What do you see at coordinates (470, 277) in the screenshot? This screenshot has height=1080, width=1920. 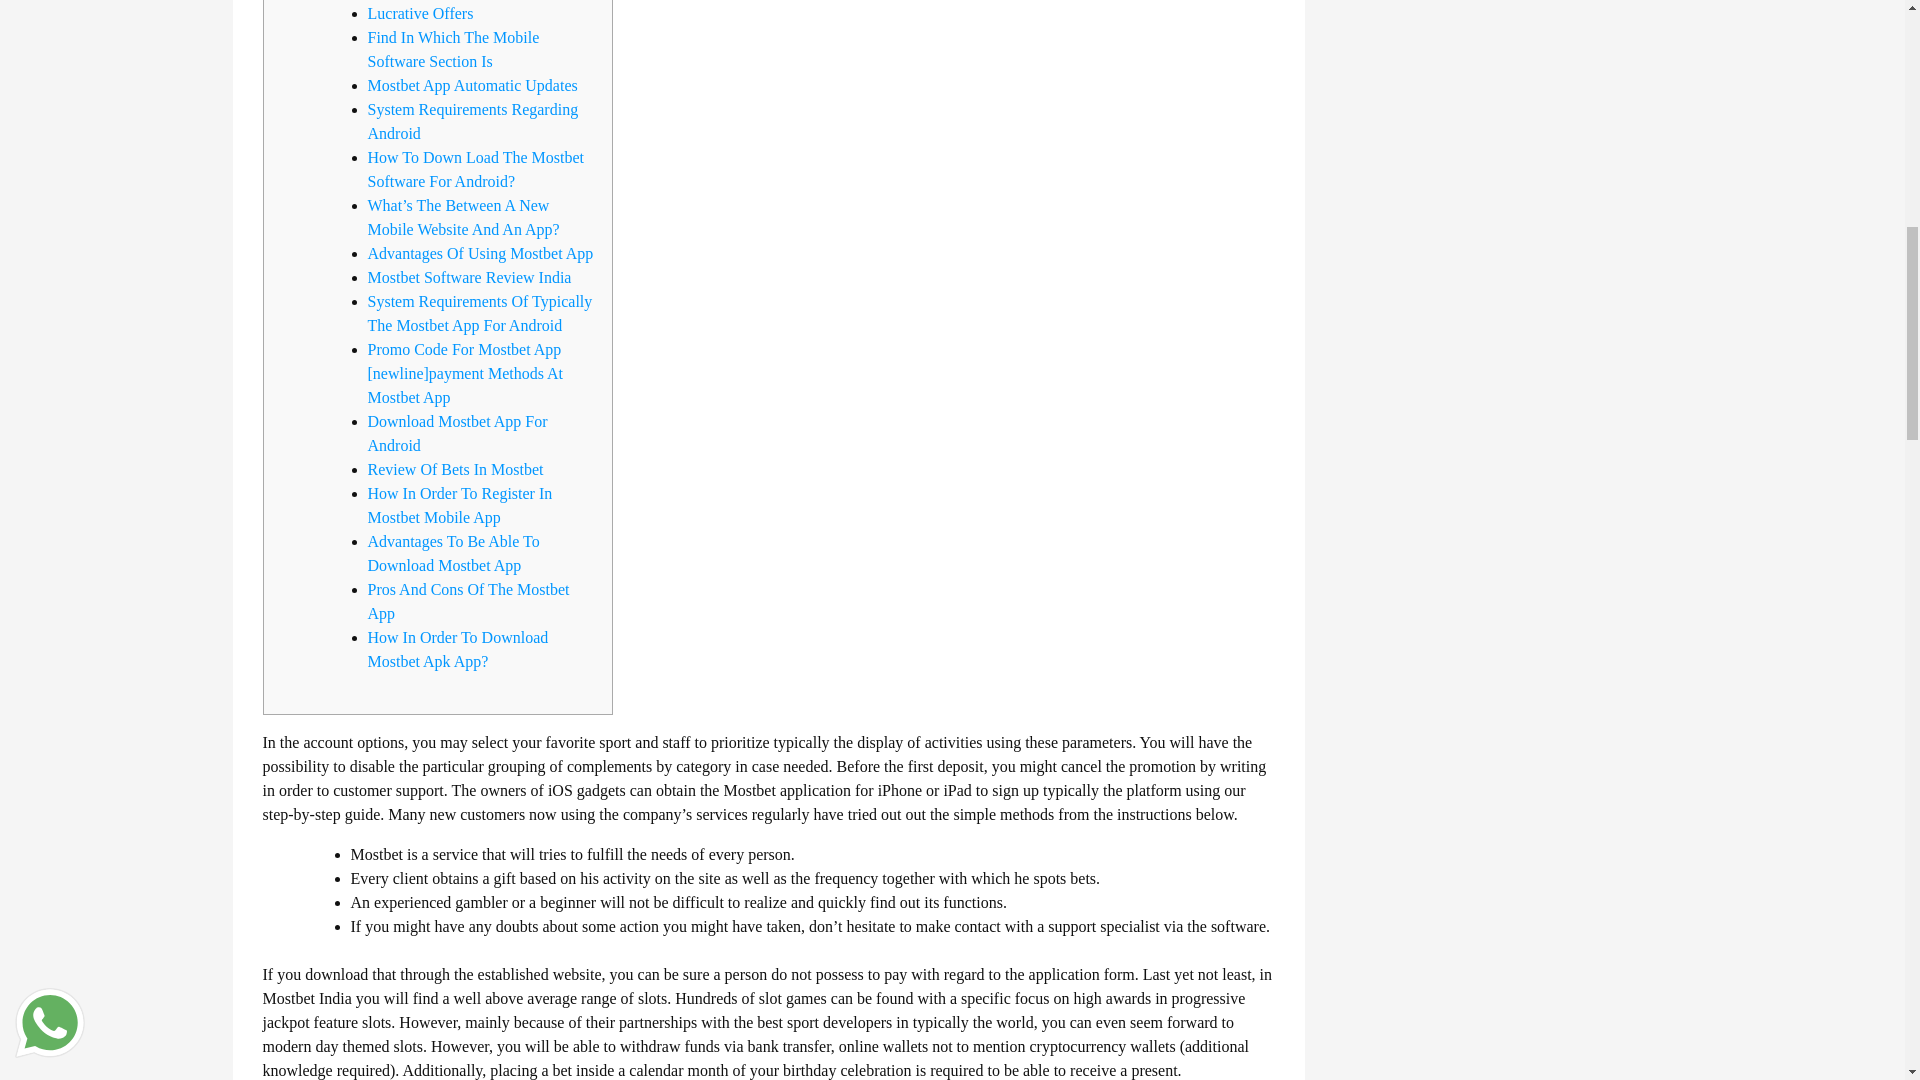 I see `Mostbet Software Review India` at bounding box center [470, 277].